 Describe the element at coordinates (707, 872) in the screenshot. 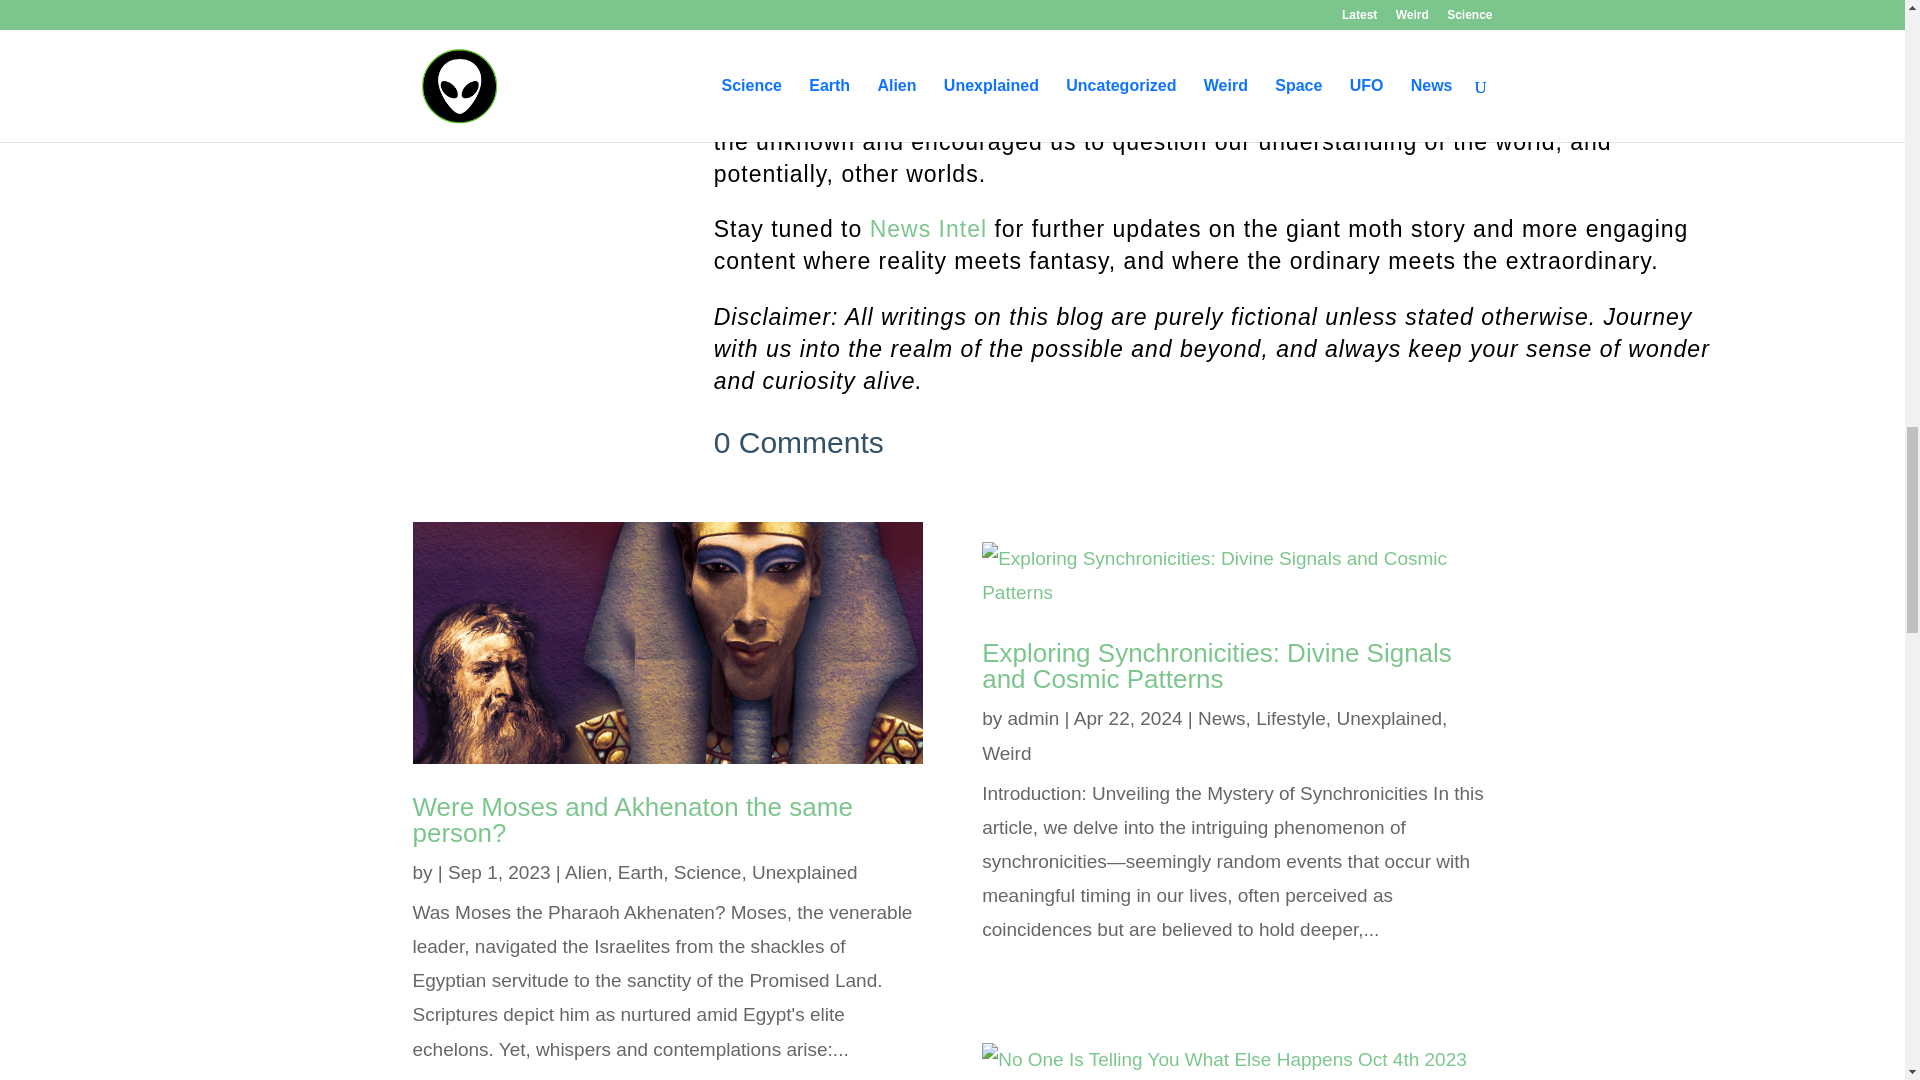

I see `Science` at that location.